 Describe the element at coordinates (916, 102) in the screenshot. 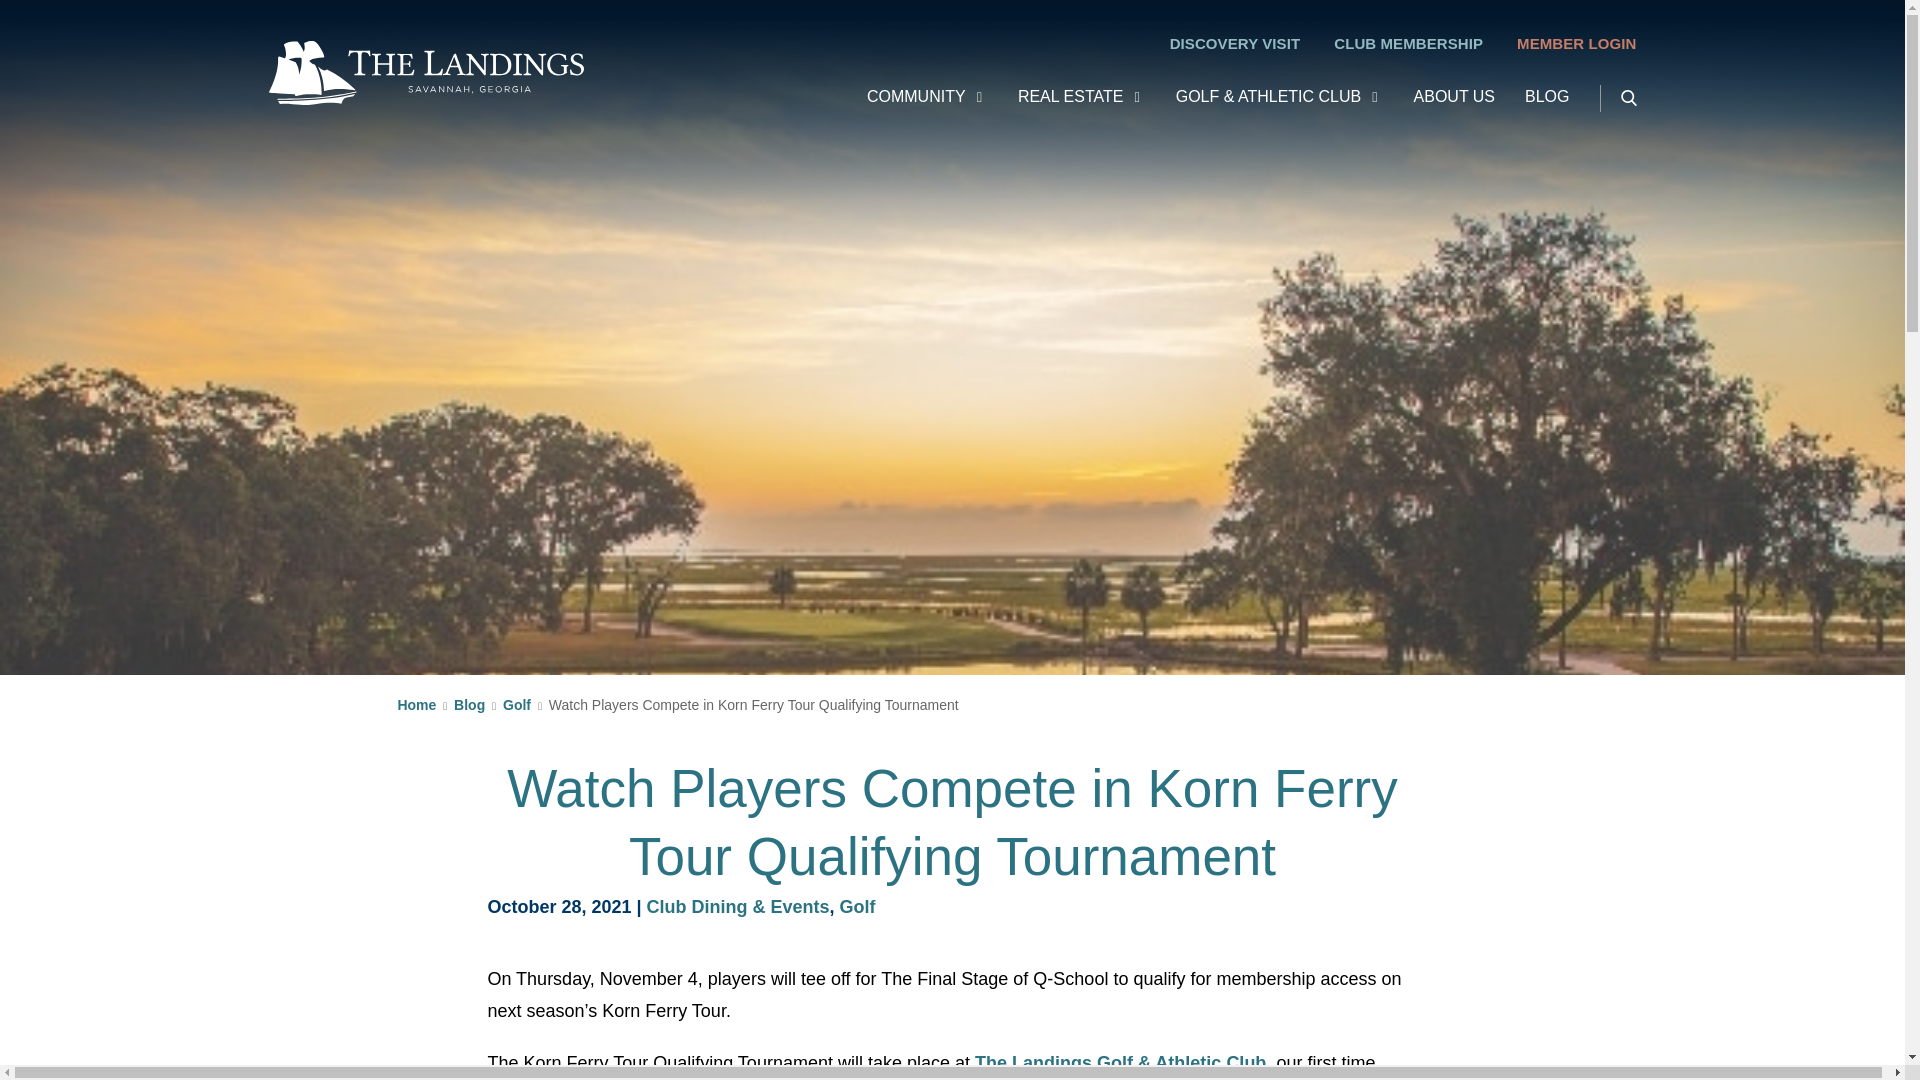

I see `COMMUNITY` at that location.